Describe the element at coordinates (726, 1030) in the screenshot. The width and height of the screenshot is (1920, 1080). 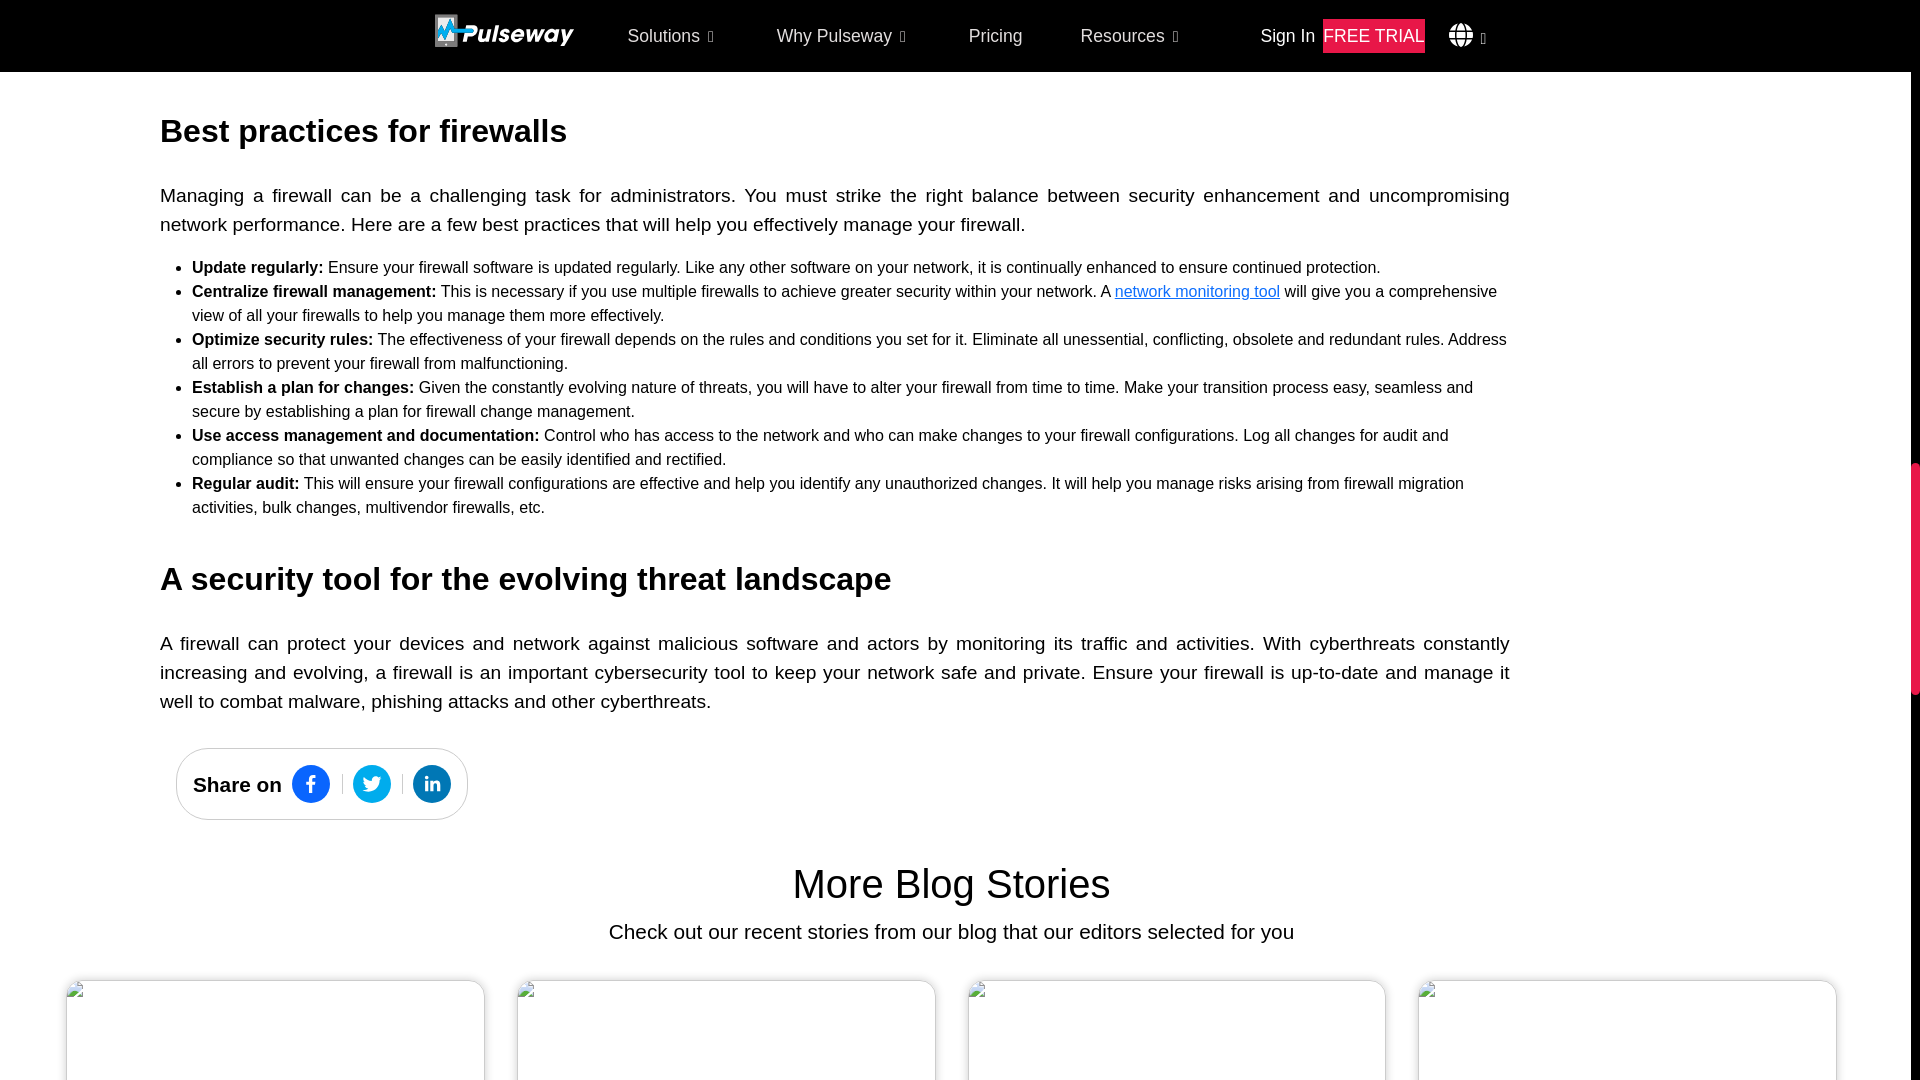
I see `The Best Ransomware Protection for 2022` at that location.